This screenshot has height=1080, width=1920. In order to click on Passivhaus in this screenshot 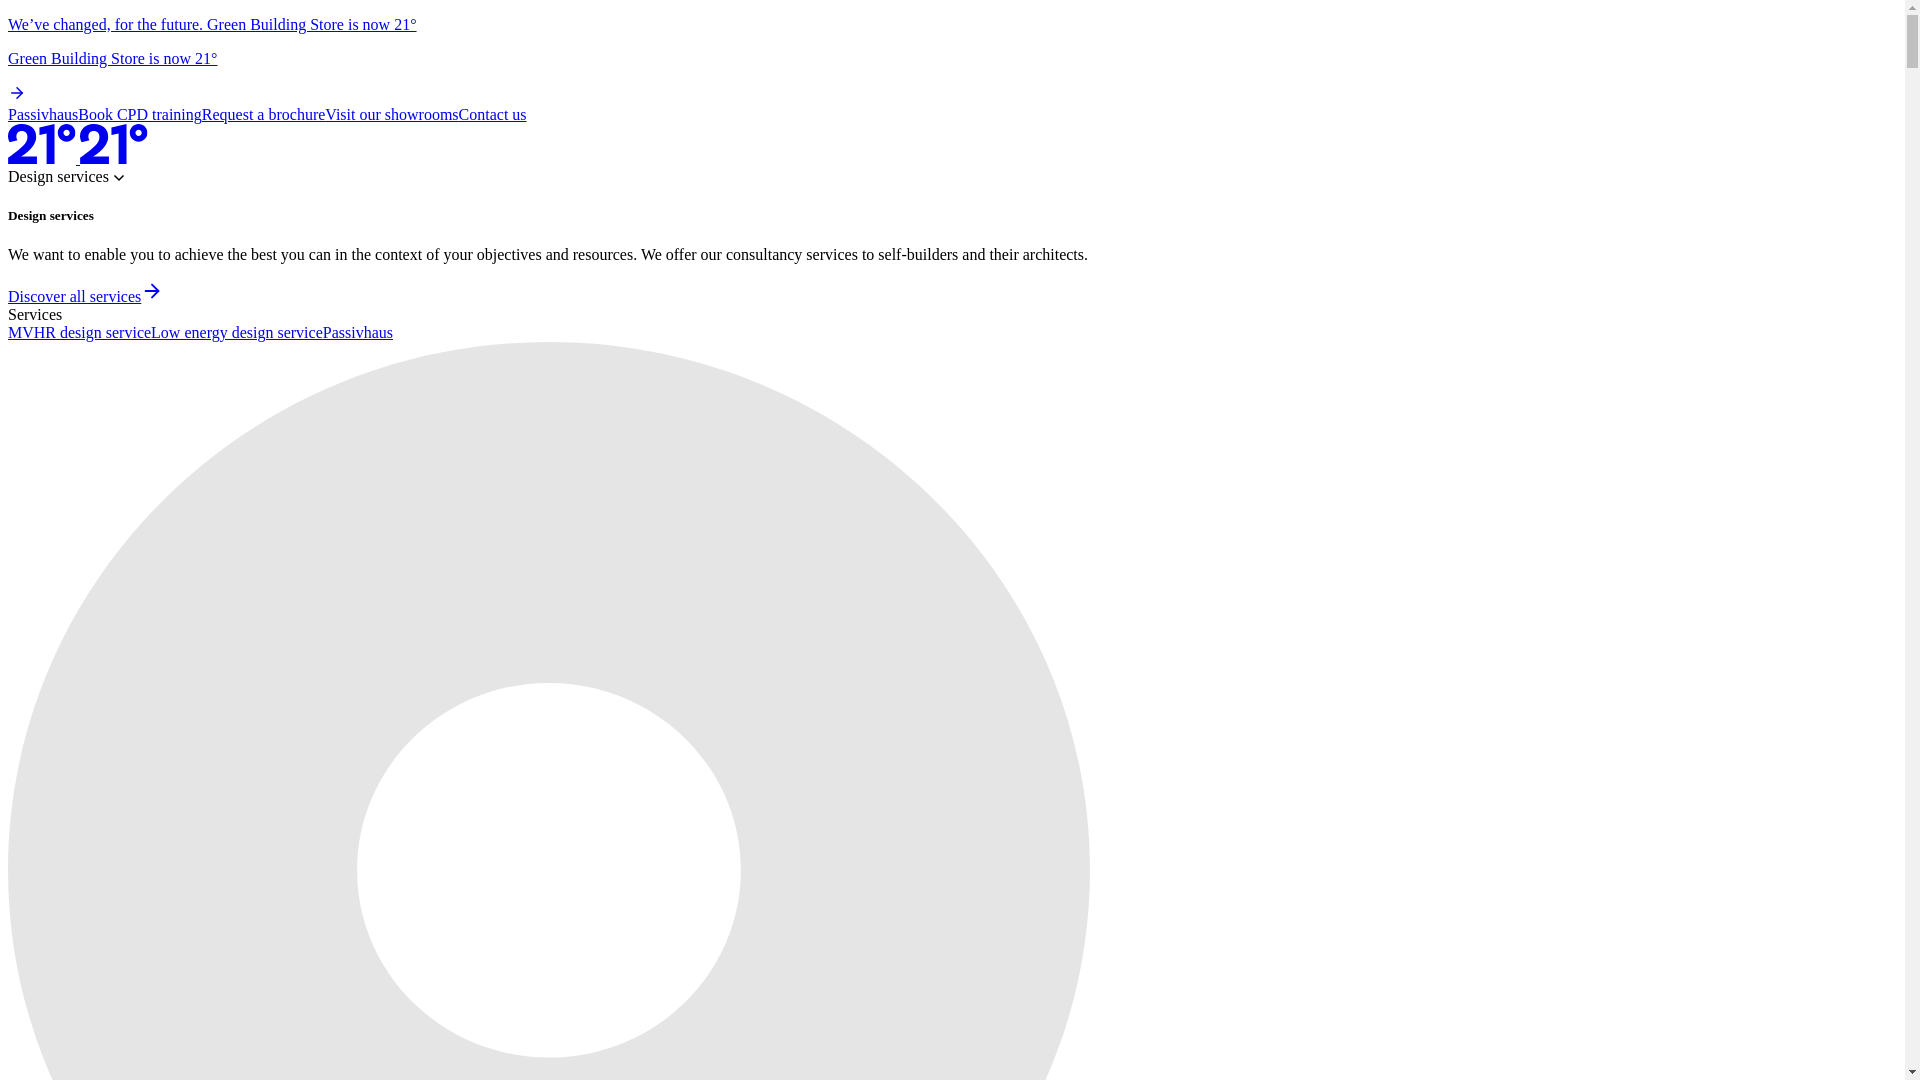, I will do `click(42, 114)`.